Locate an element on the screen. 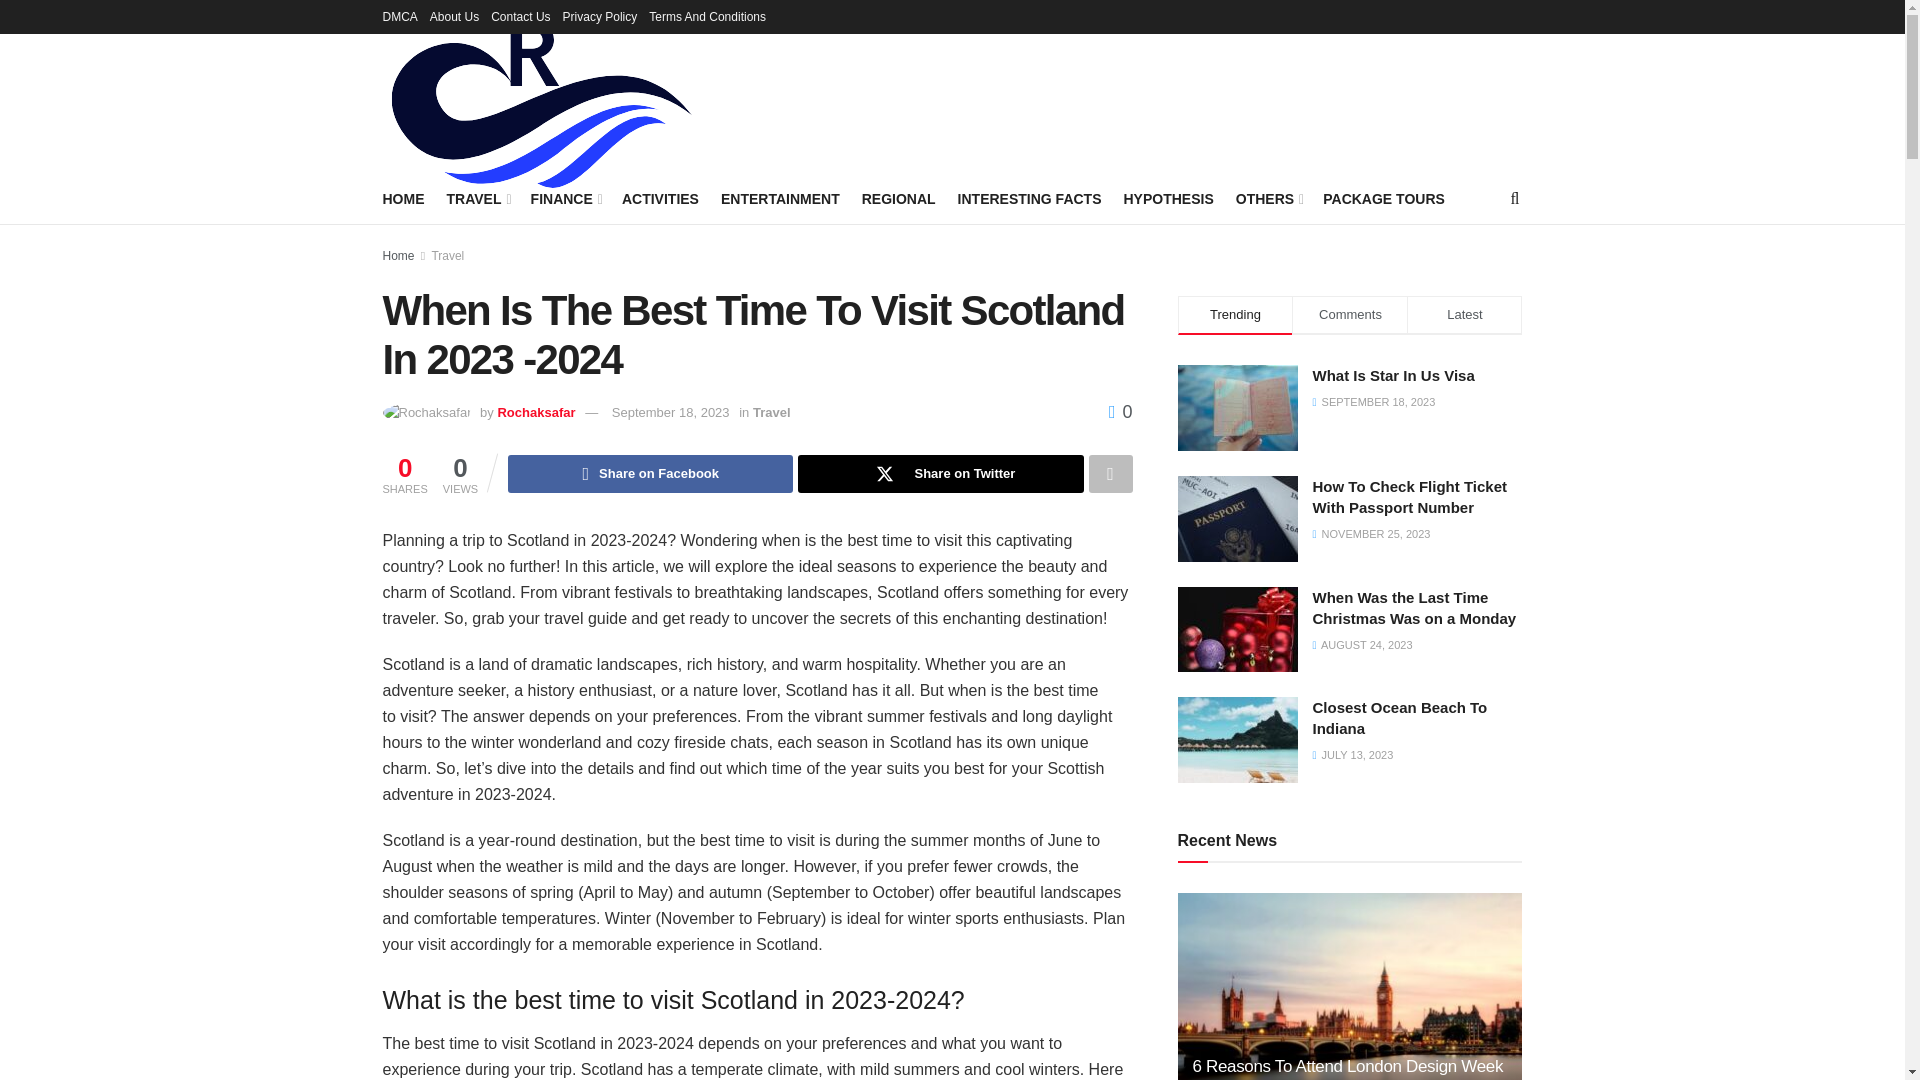 This screenshot has width=1920, height=1080. REGIONAL is located at coordinates (899, 198).